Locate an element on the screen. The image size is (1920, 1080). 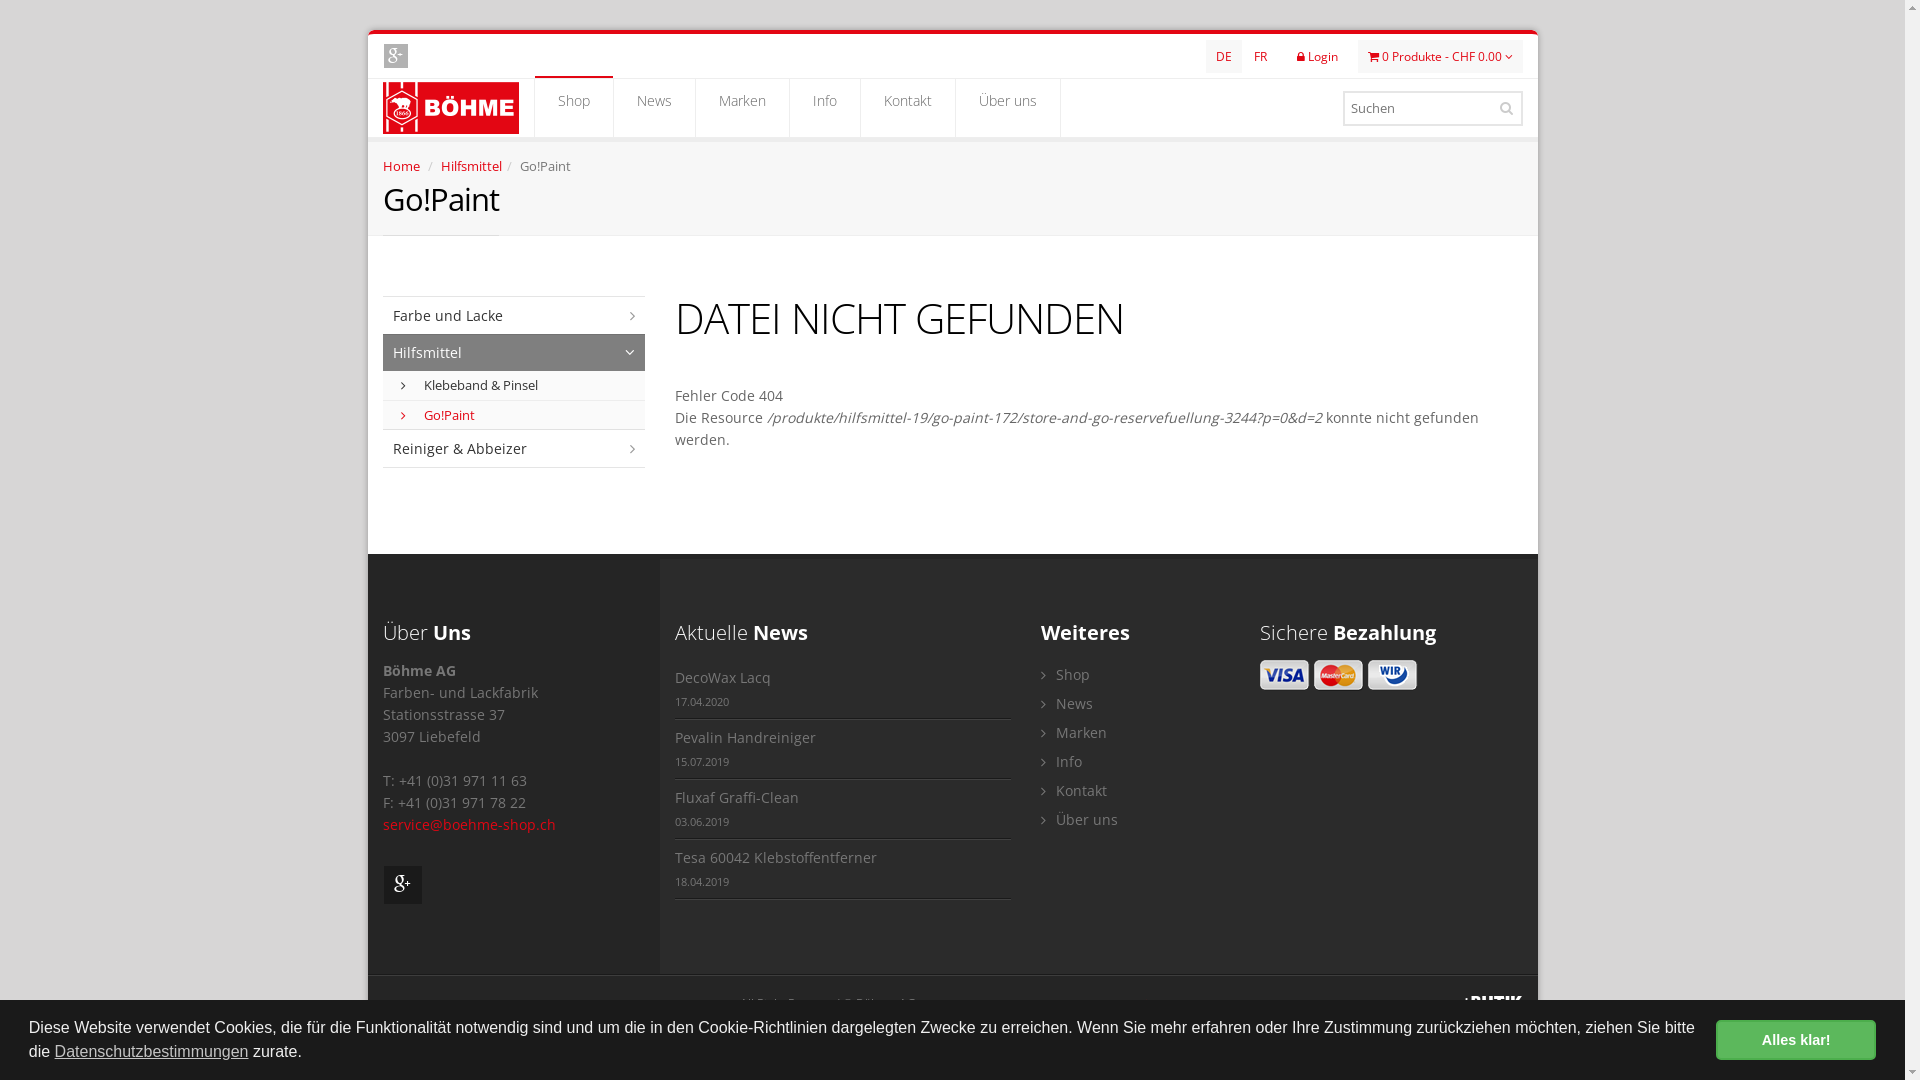
FR is located at coordinates (1260, 56).